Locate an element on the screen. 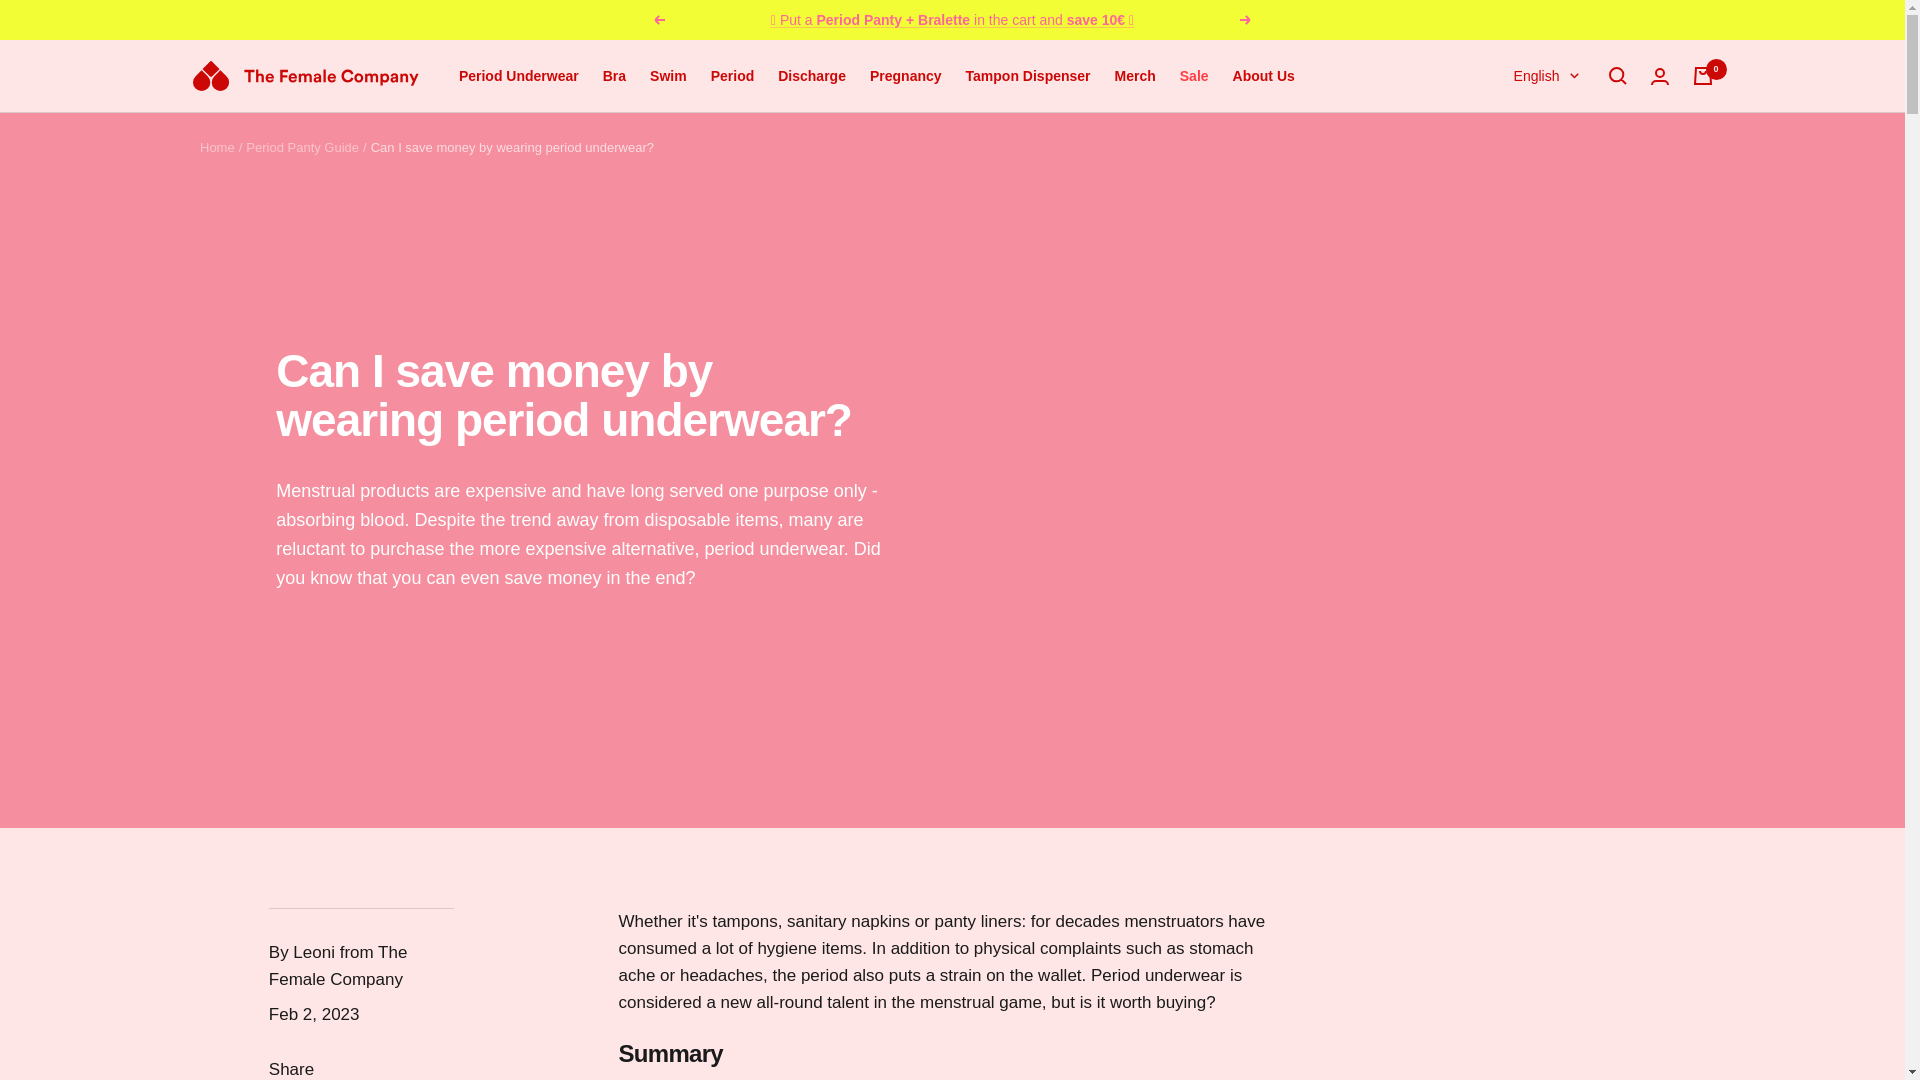  English is located at coordinates (1546, 75).